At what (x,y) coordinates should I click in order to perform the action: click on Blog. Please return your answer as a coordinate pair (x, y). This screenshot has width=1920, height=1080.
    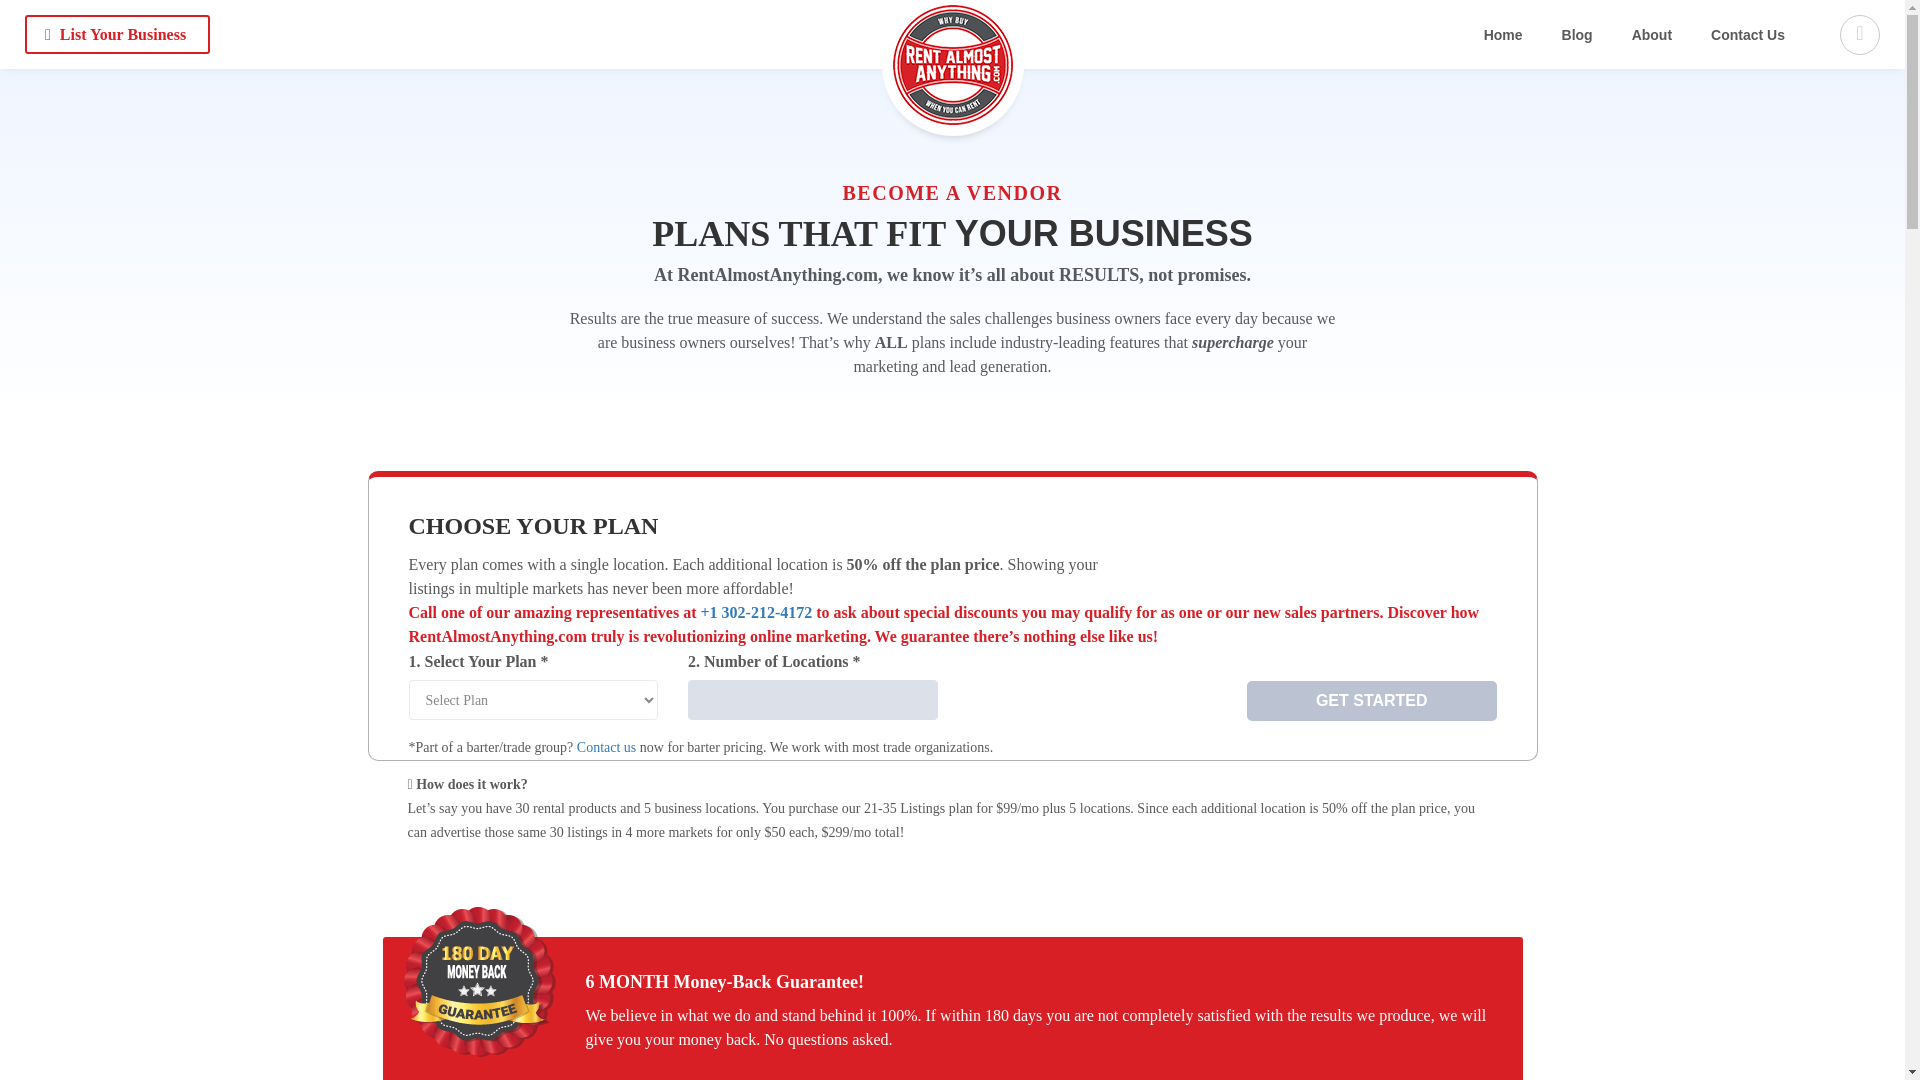
    Looking at the image, I should click on (1578, 35).